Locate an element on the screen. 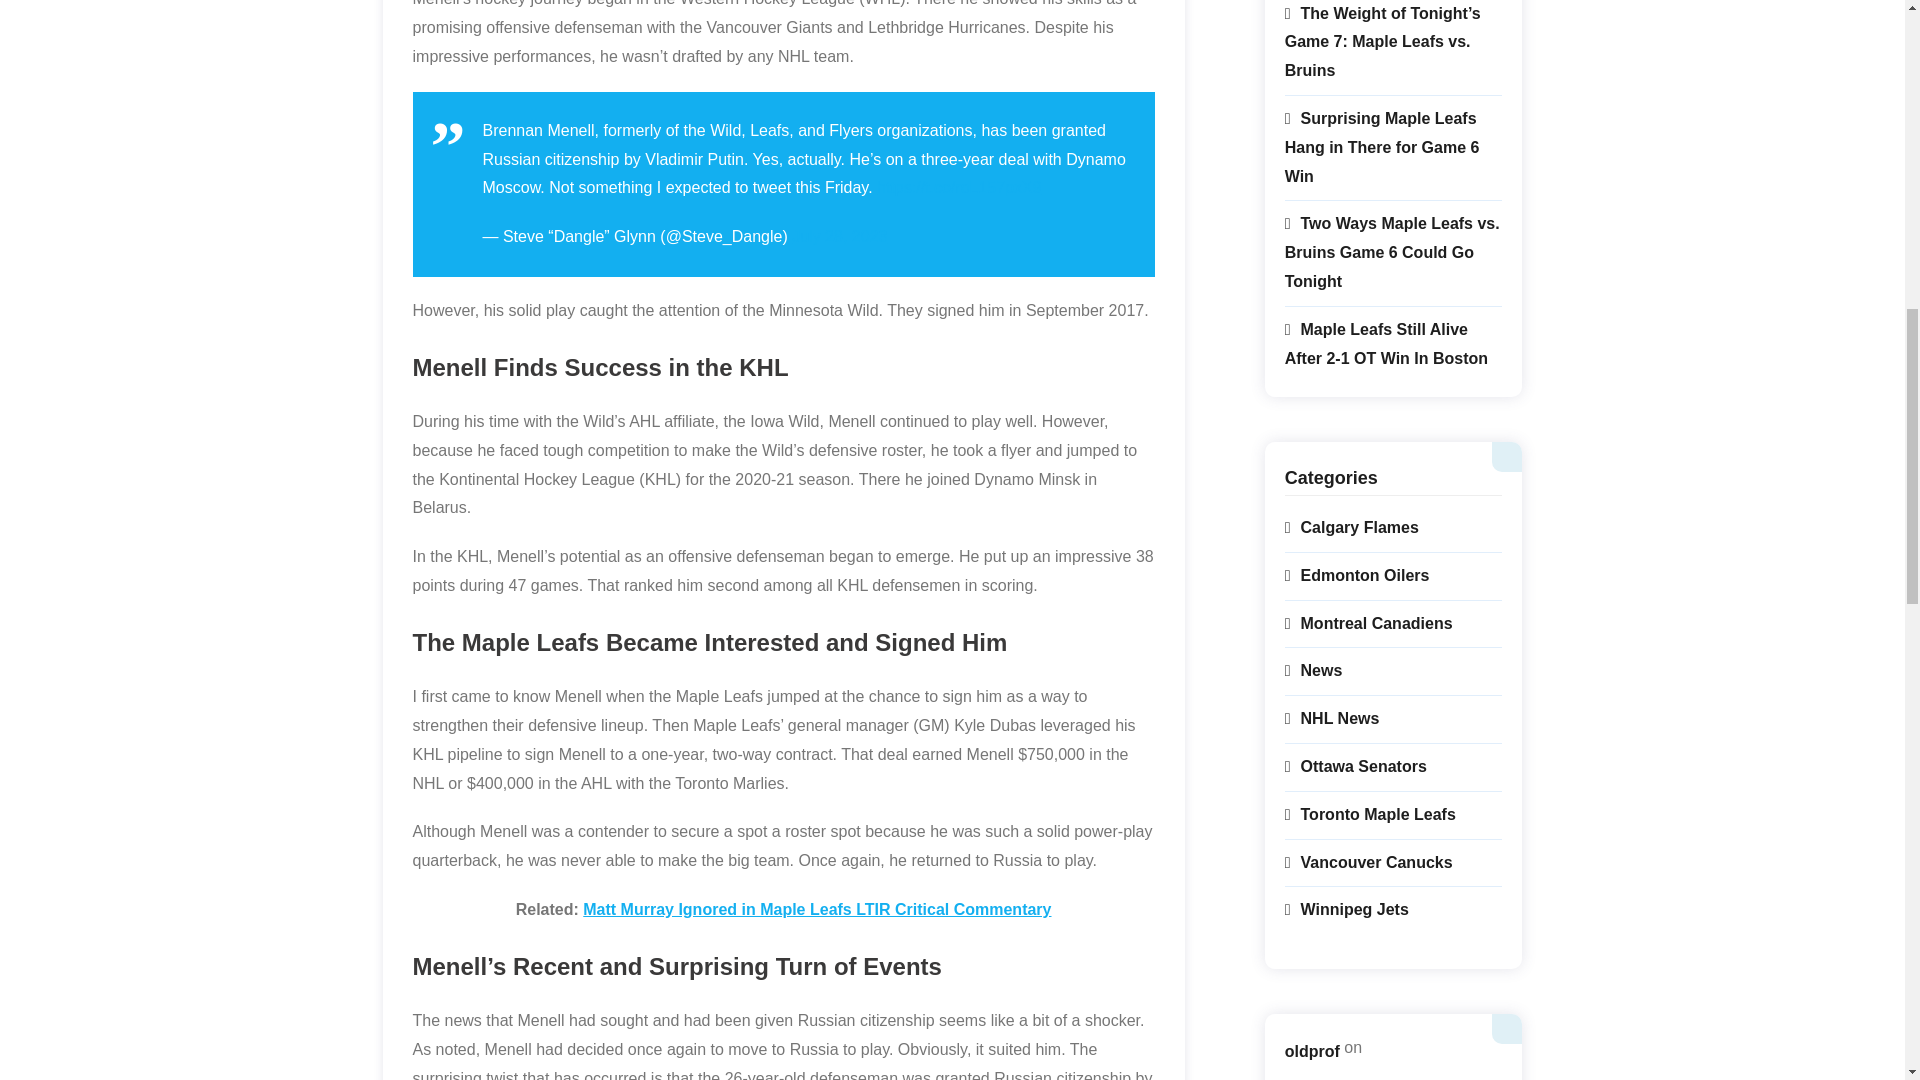 The image size is (1920, 1080). Surprising Maple Leafs Hang in There for Game 6 Win is located at coordinates (1394, 148).